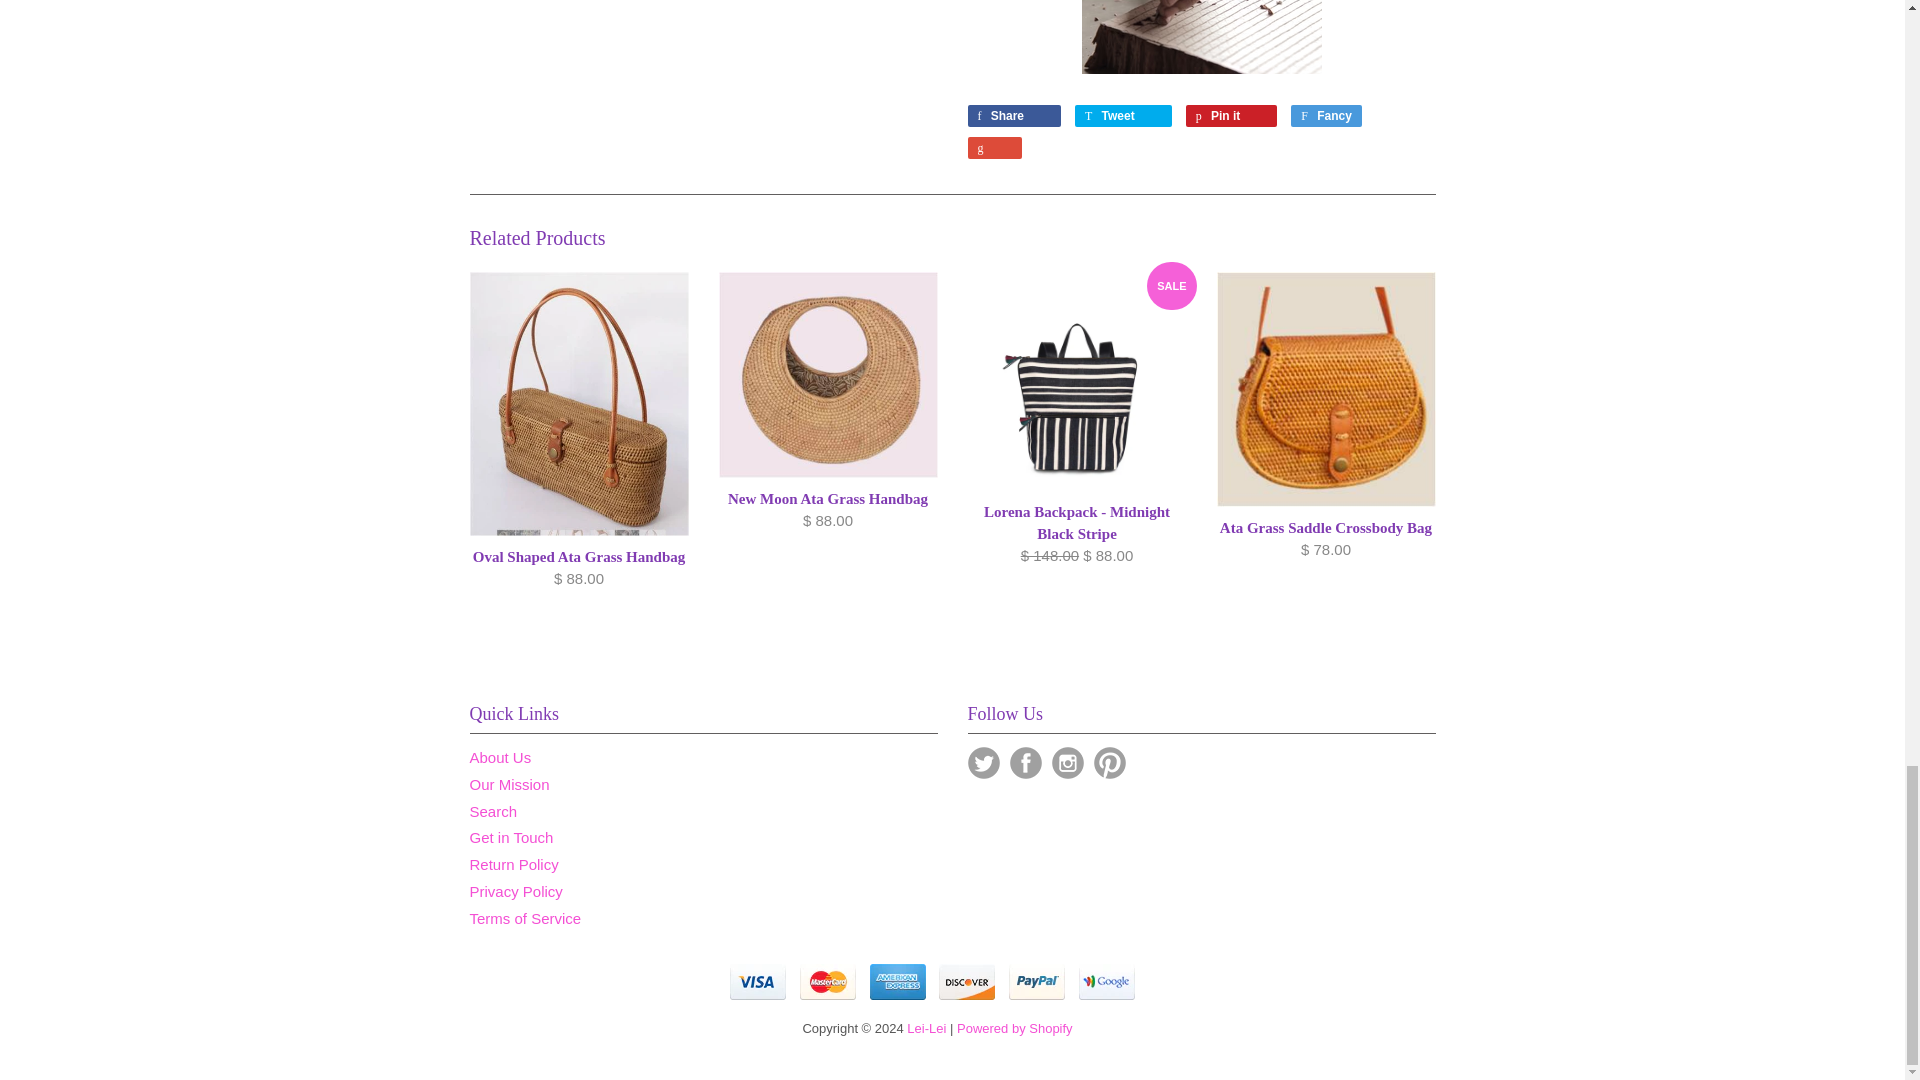 Image resolution: width=1920 pixels, height=1080 pixels. I want to click on Search, so click(494, 811).